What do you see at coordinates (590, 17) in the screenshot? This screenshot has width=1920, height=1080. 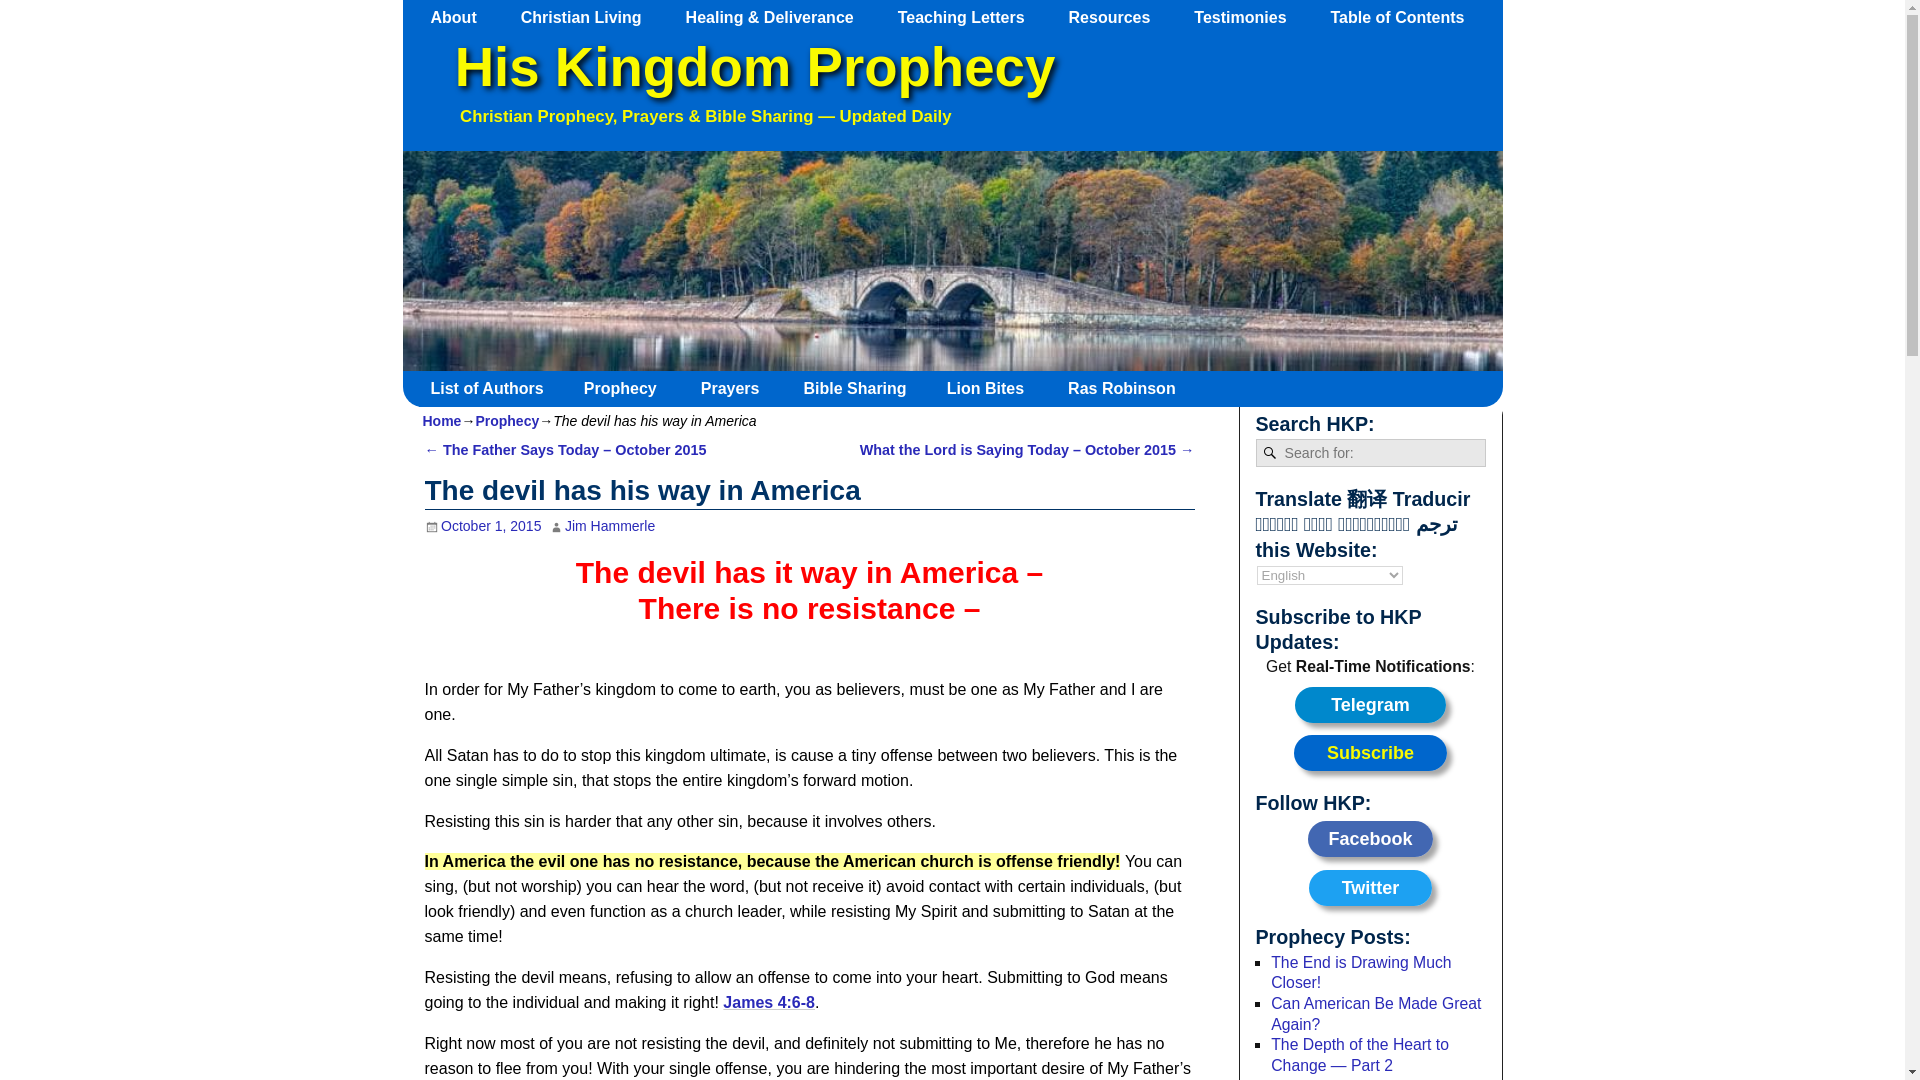 I see `Christian Living` at bounding box center [590, 17].